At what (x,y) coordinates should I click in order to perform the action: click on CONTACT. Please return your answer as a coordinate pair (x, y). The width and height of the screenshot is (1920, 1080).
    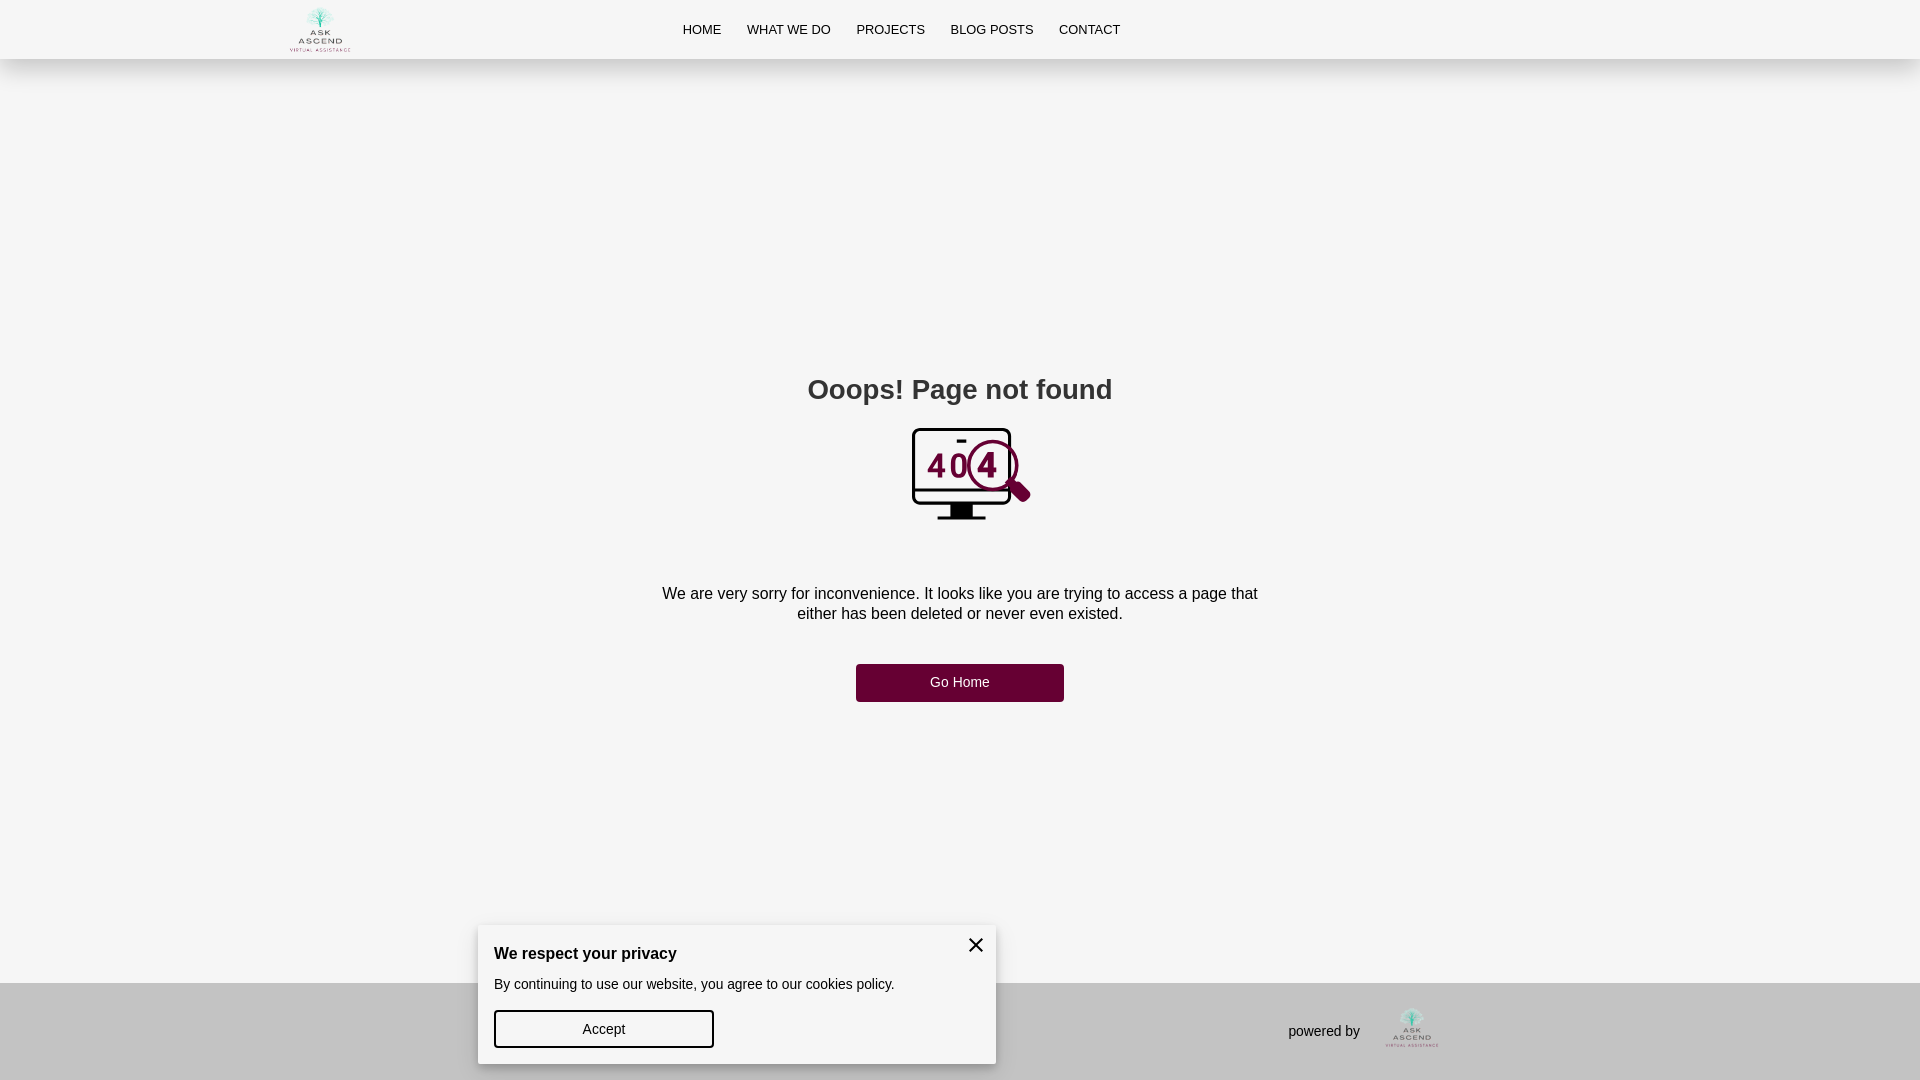
    Looking at the image, I should click on (1089, 30).